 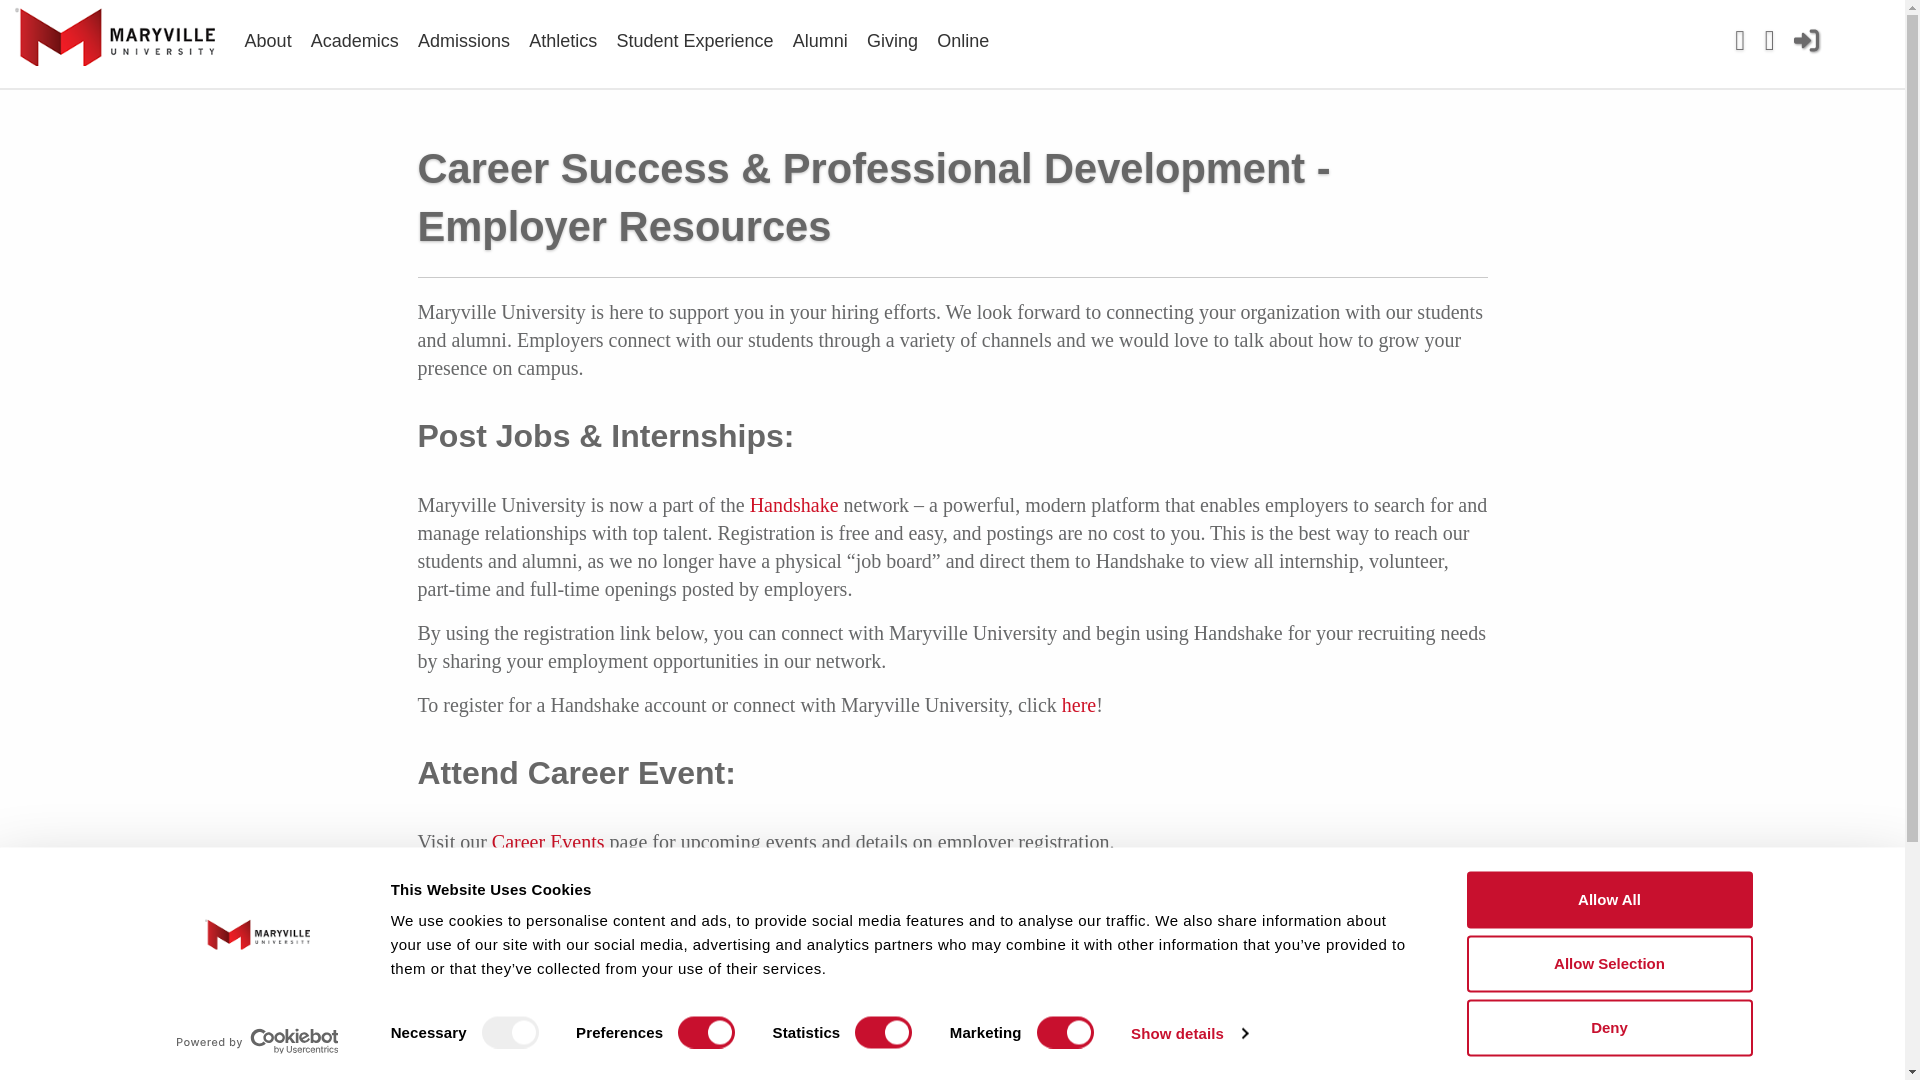 What do you see at coordinates (1188, 1032) in the screenshot?
I see `Show details` at bounding box center [1188, 1032].